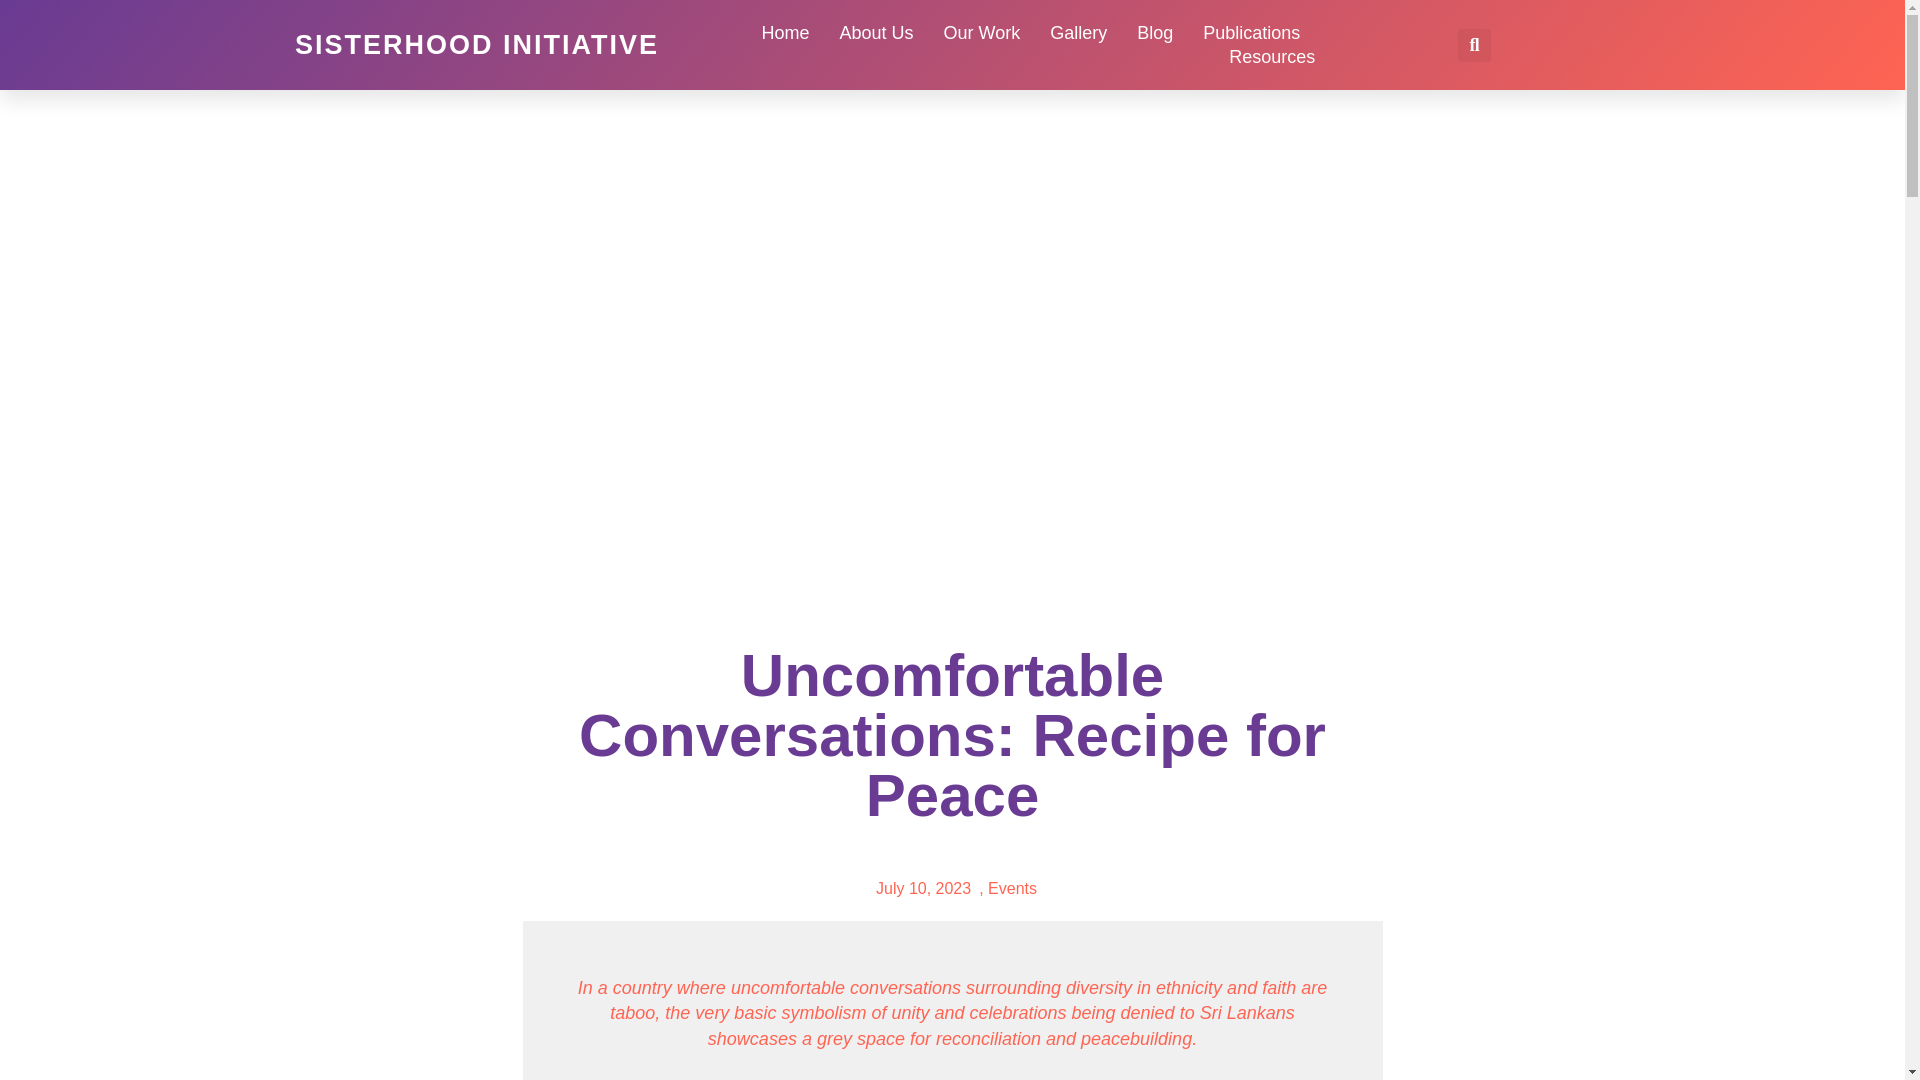 The image size is (1920, 1080). Describe the element at coordinates (1251, 32) in the screenshot. I see `Publications` at that location.